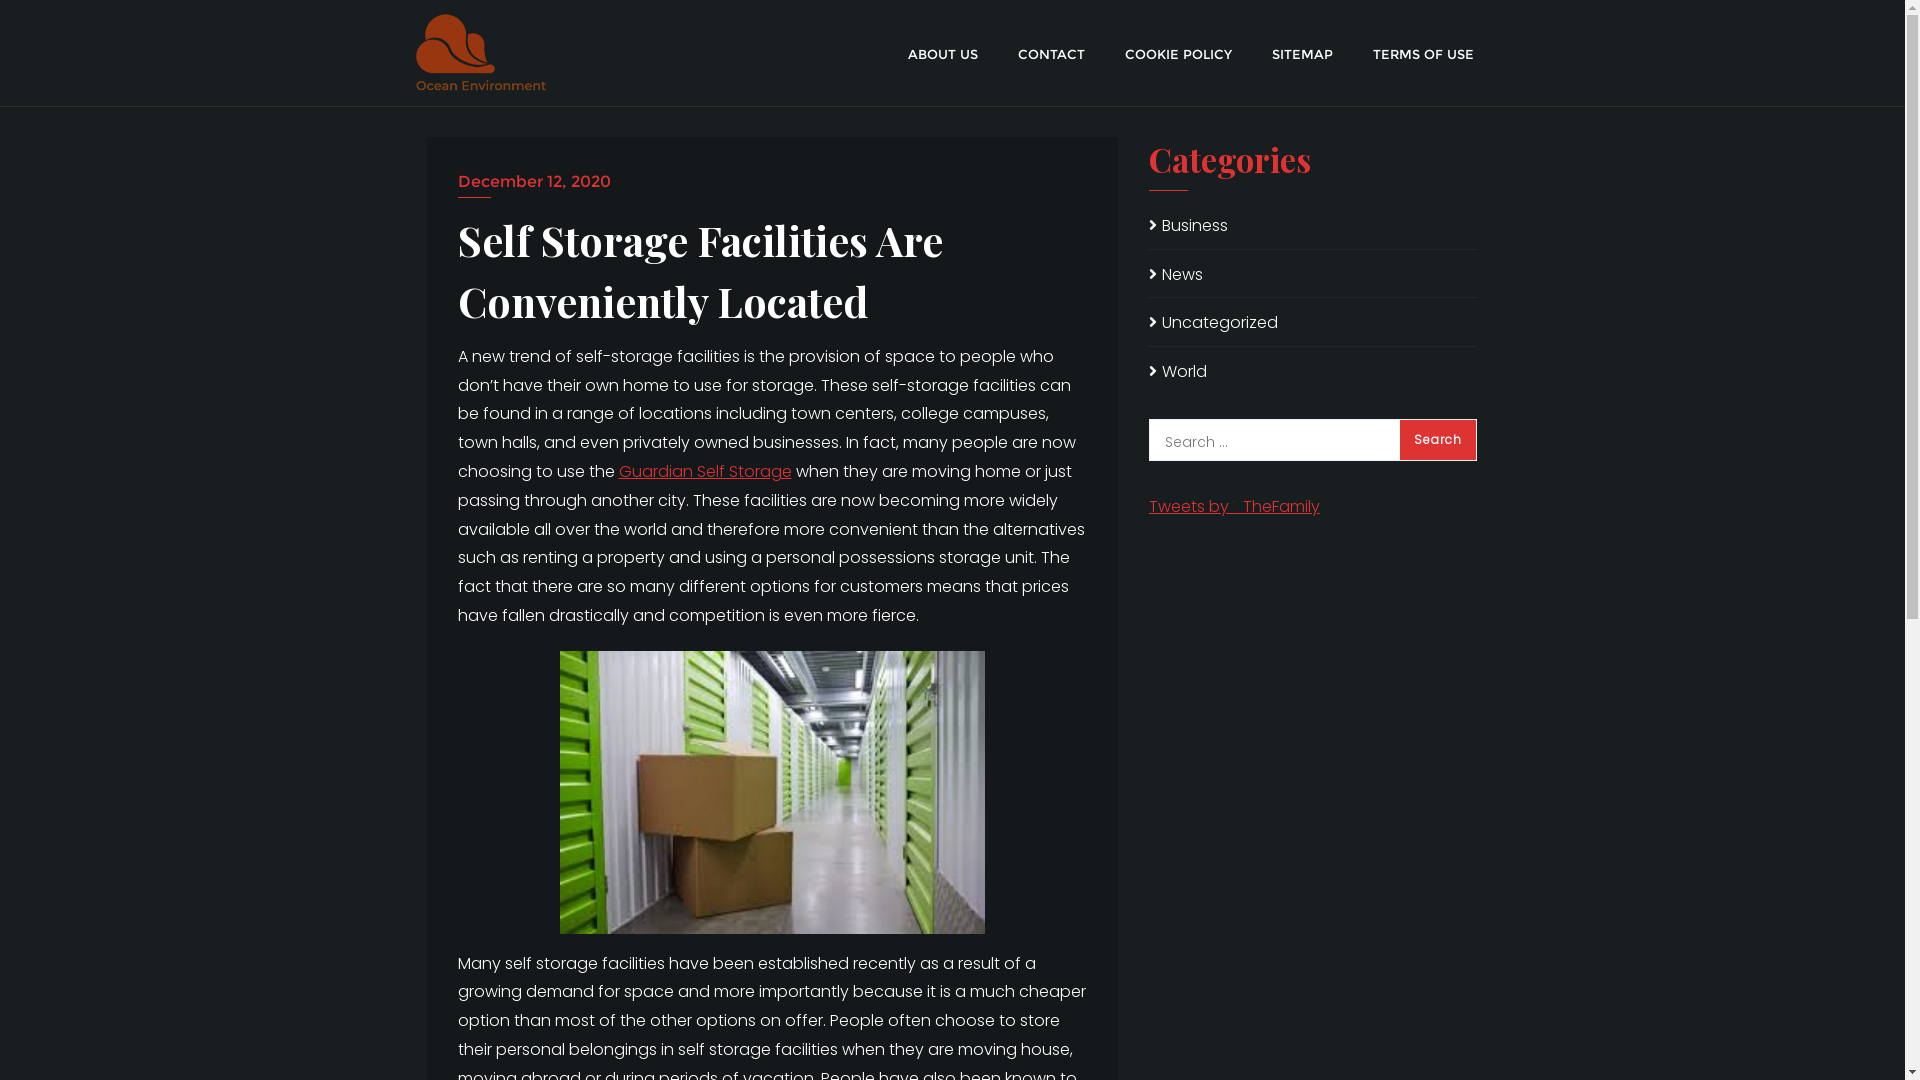 Image resolution: width=1920 pixels, height=1080 pixels. Describe the element at coordinates (1422, 53) in the screenshot. I see `TERMS OF USE` at that location.